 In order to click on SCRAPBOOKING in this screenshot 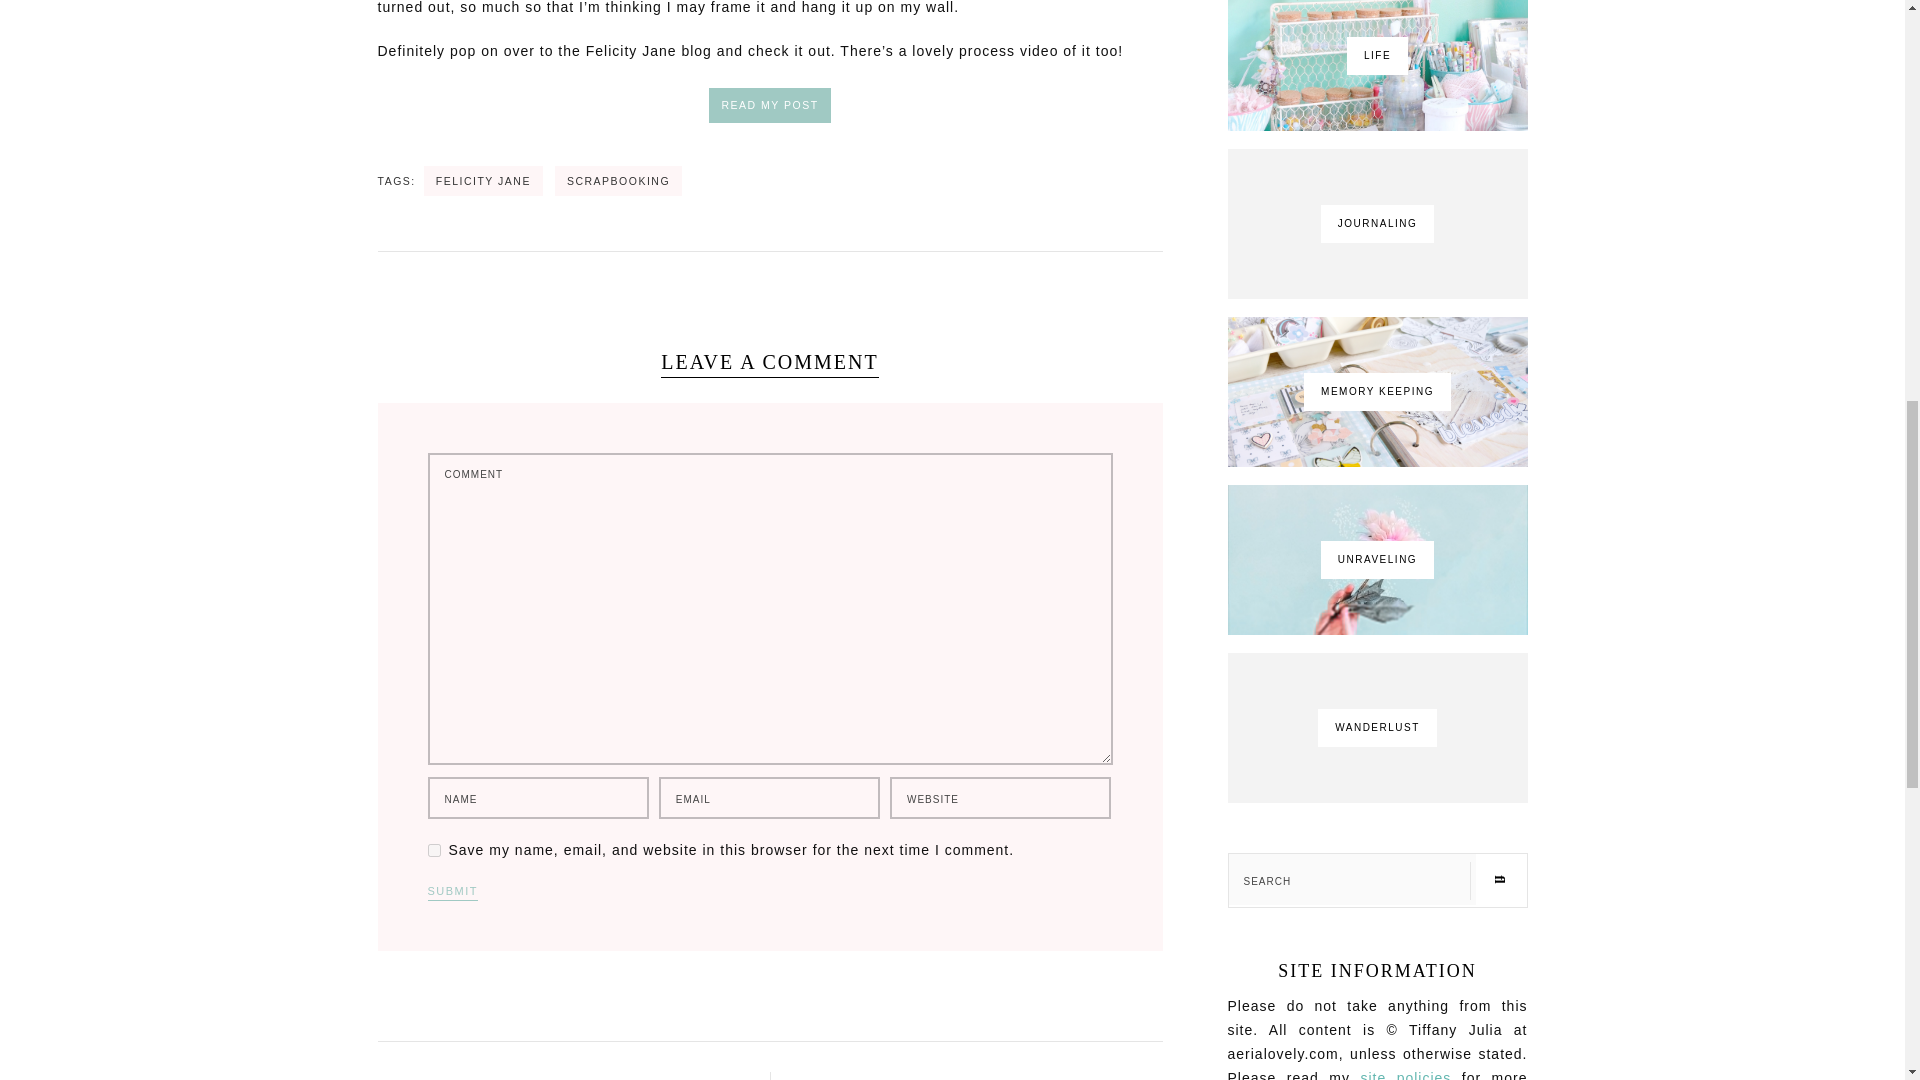, I will do `click(618, 181)`.